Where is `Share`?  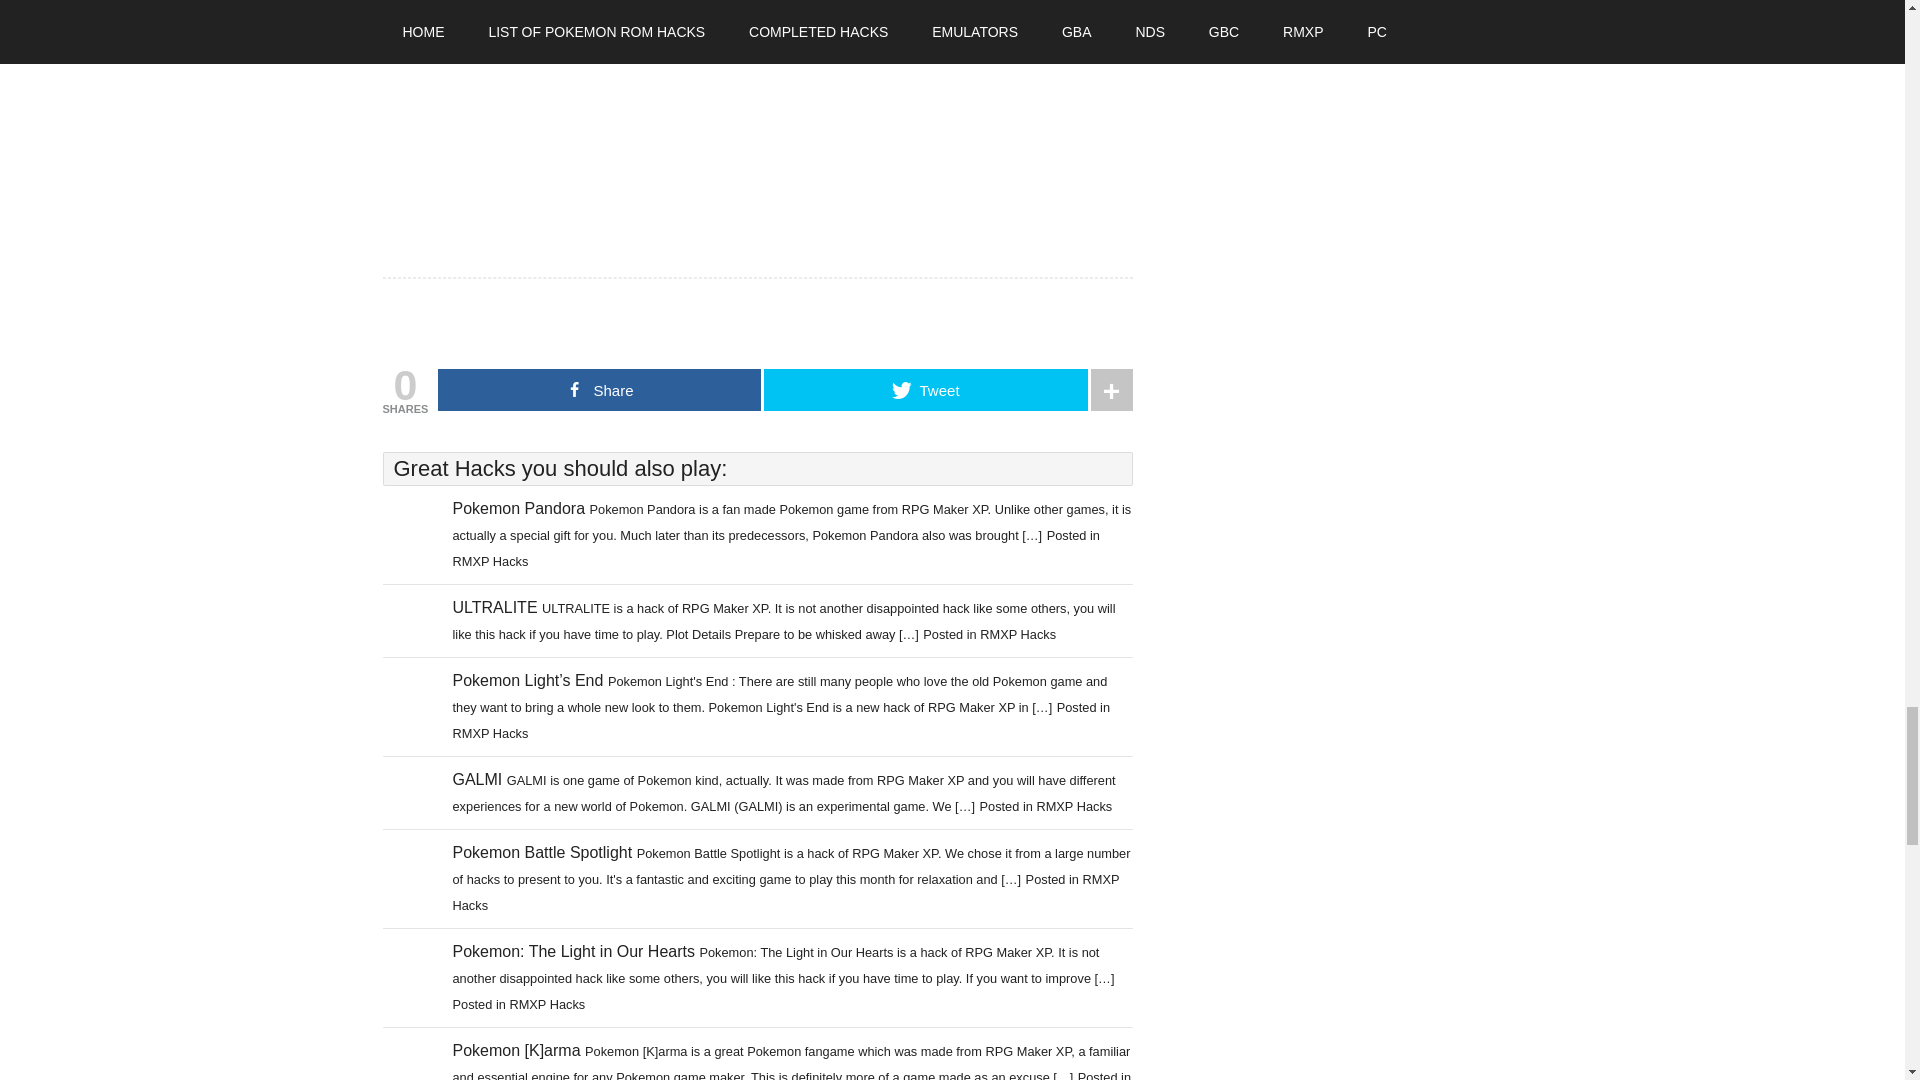 Share is located at coordinates (598, 390).